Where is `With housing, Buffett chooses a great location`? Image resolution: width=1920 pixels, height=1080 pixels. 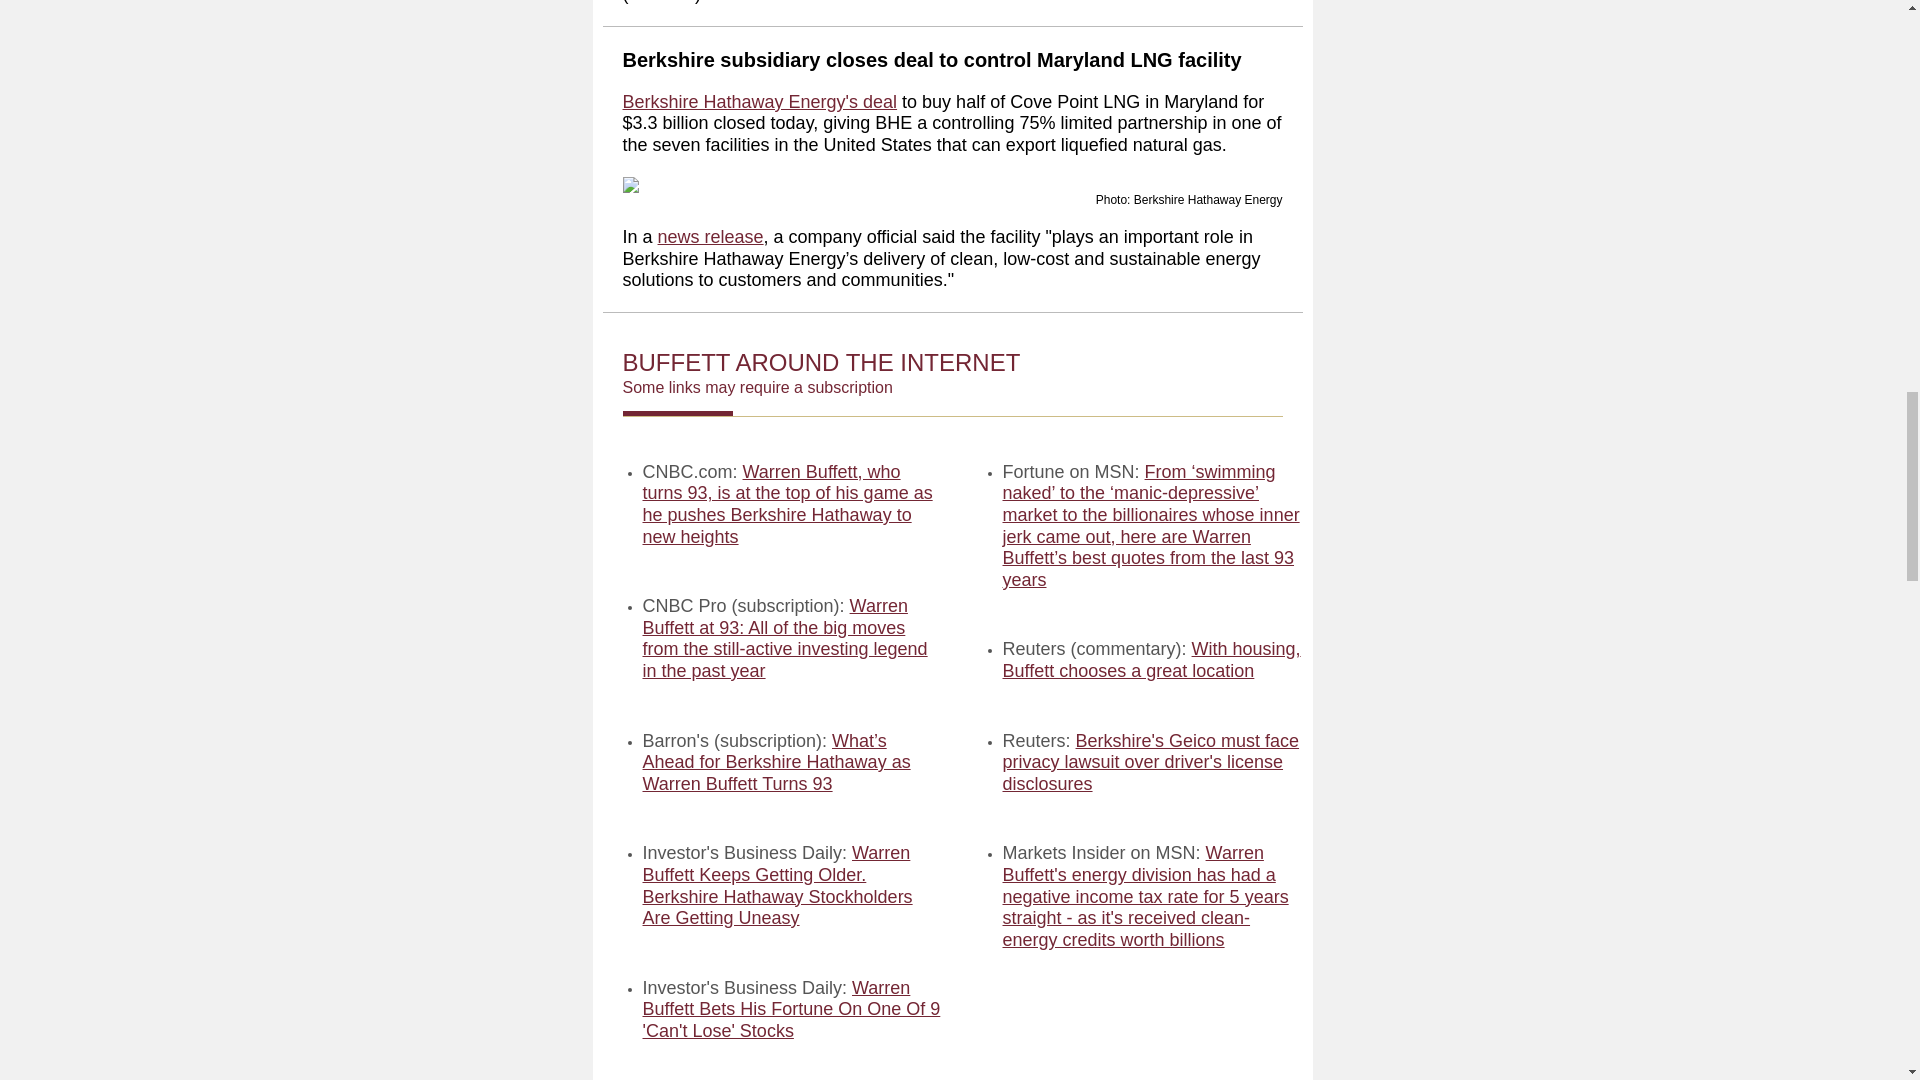 With housing, Buffett chooses a great location is located at coordinates (1150, 660).